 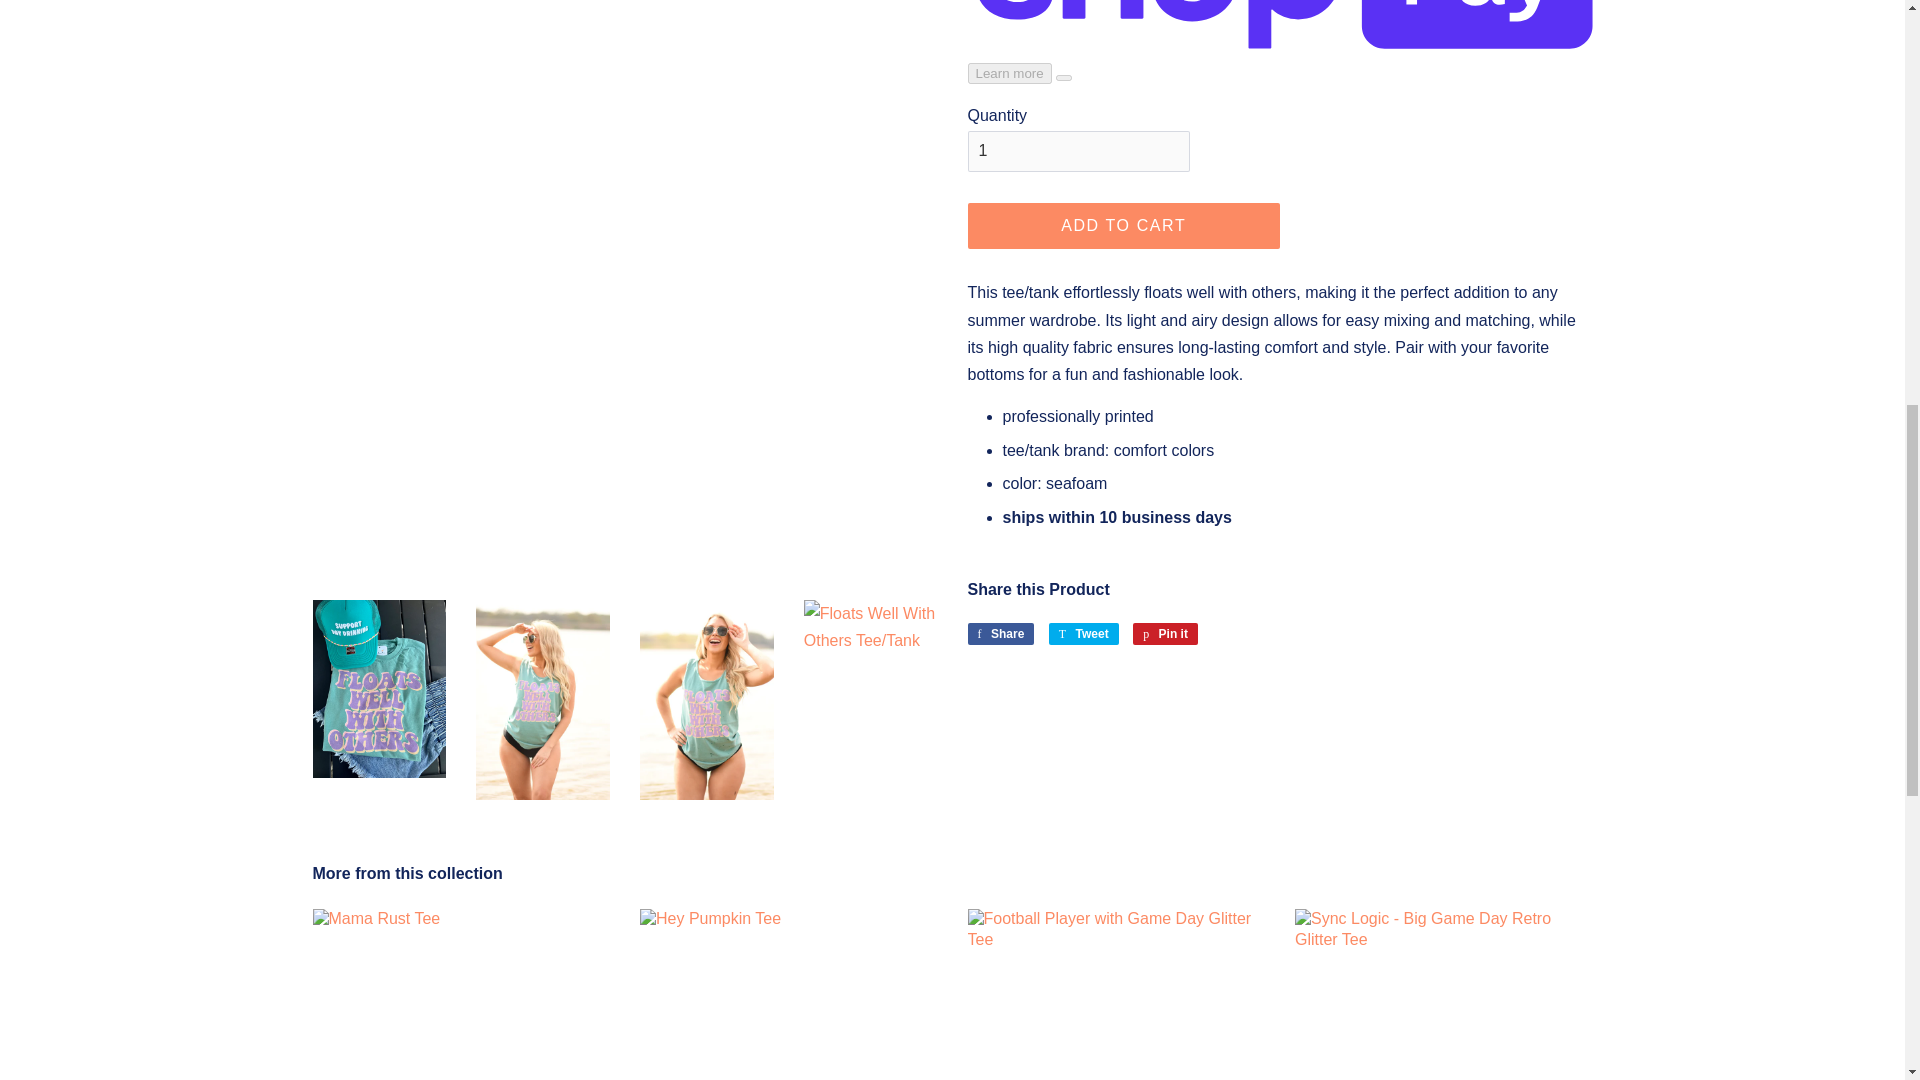 What do you see at coordinates (1165, 634) in the screenshot?
I see `Share on Facebook` at bounding box center [1165, 634].